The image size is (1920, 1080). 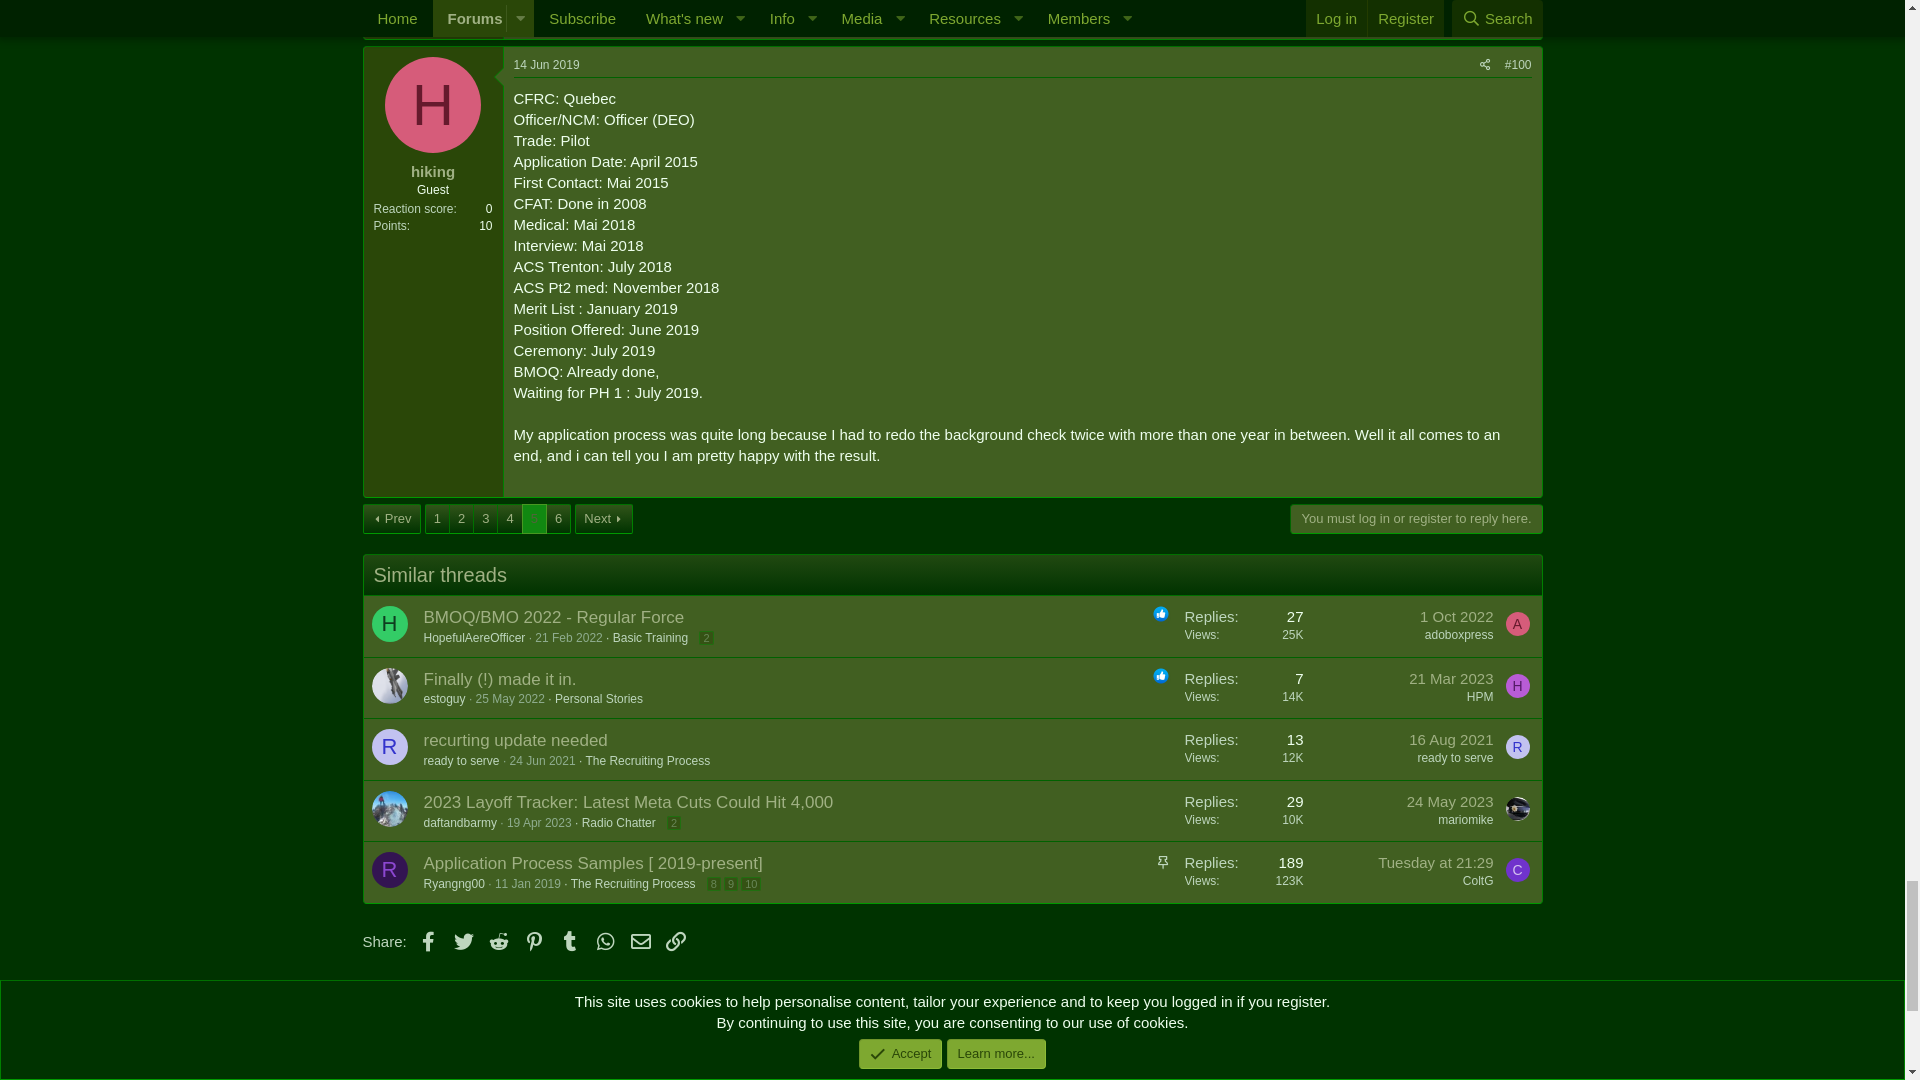 What do you see at coordinates (482, 96) in the screenshot?
I see `Search forums` at bounding box center [482, 96].